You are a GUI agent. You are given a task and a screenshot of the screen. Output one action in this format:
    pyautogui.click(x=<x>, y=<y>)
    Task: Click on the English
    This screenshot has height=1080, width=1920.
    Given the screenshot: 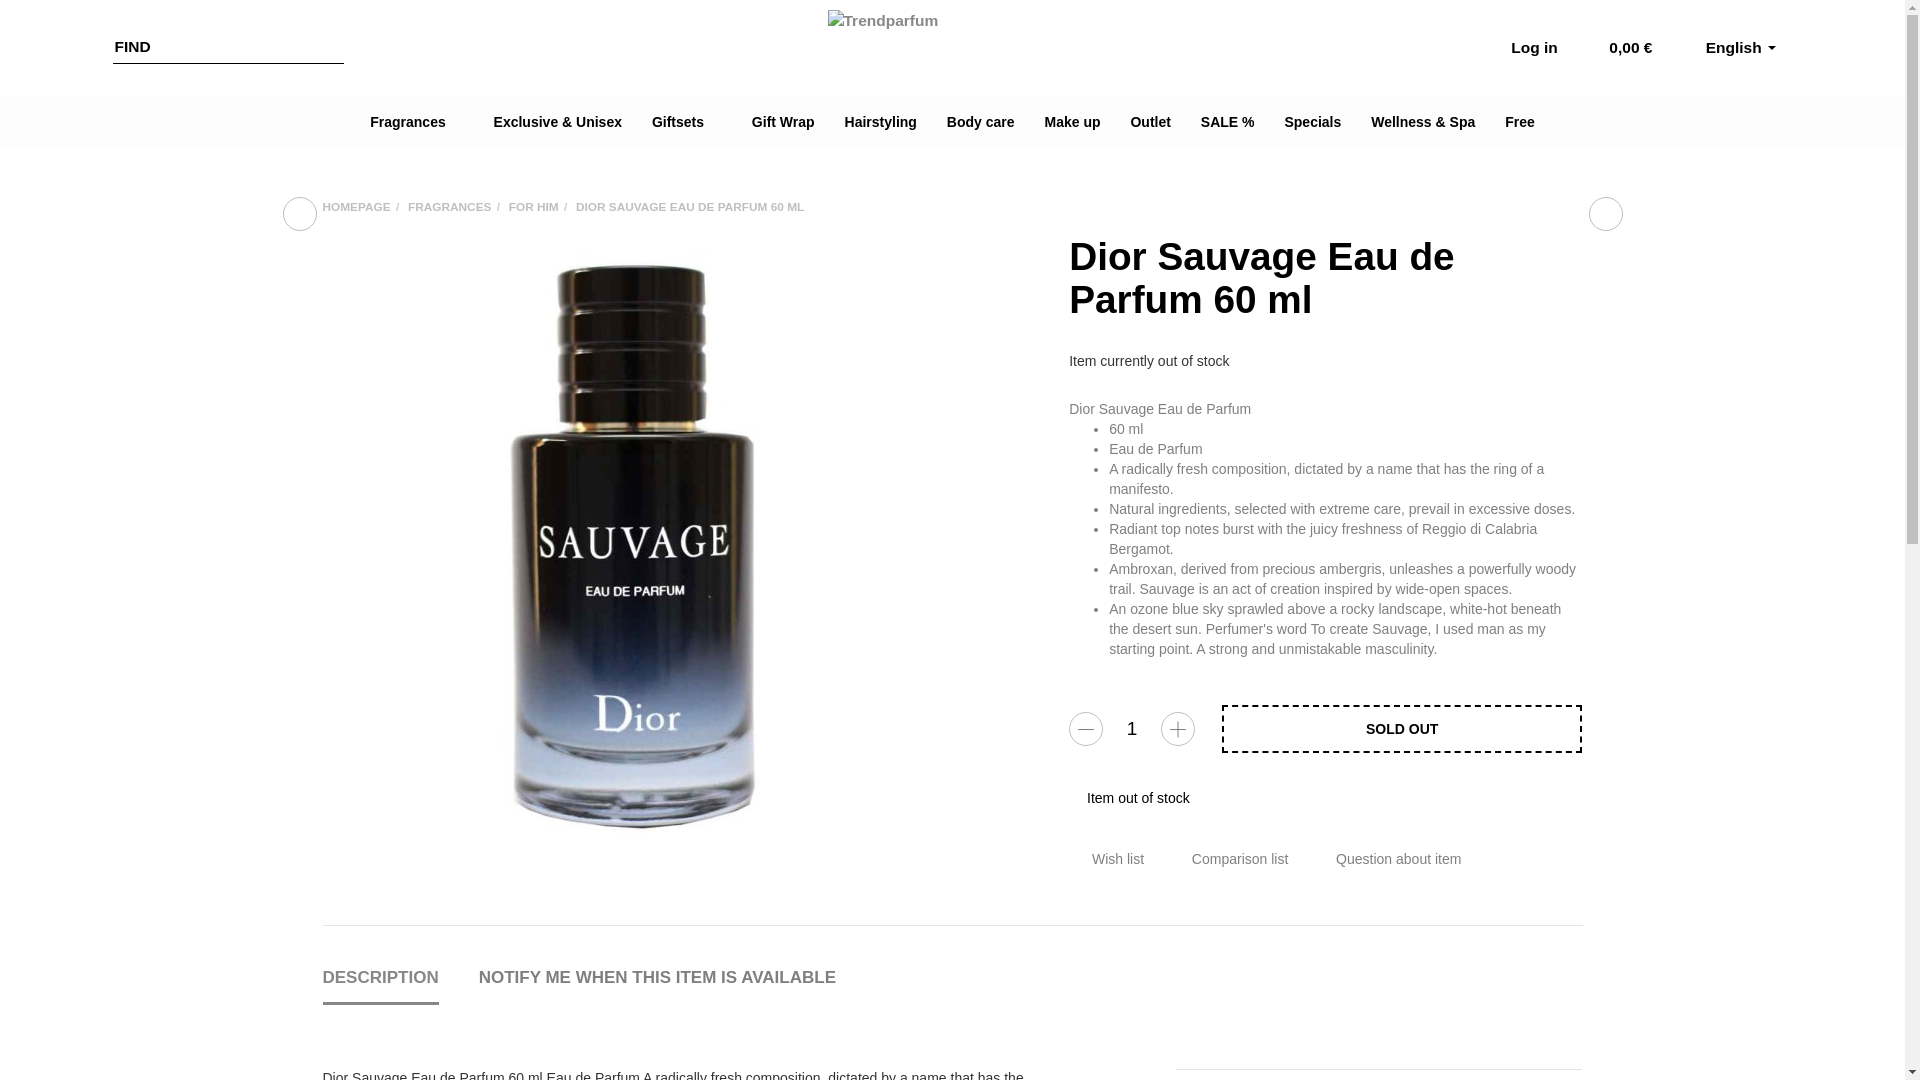 What is the action you would take?
    pyautogui.click(x=1740, y=47)
    